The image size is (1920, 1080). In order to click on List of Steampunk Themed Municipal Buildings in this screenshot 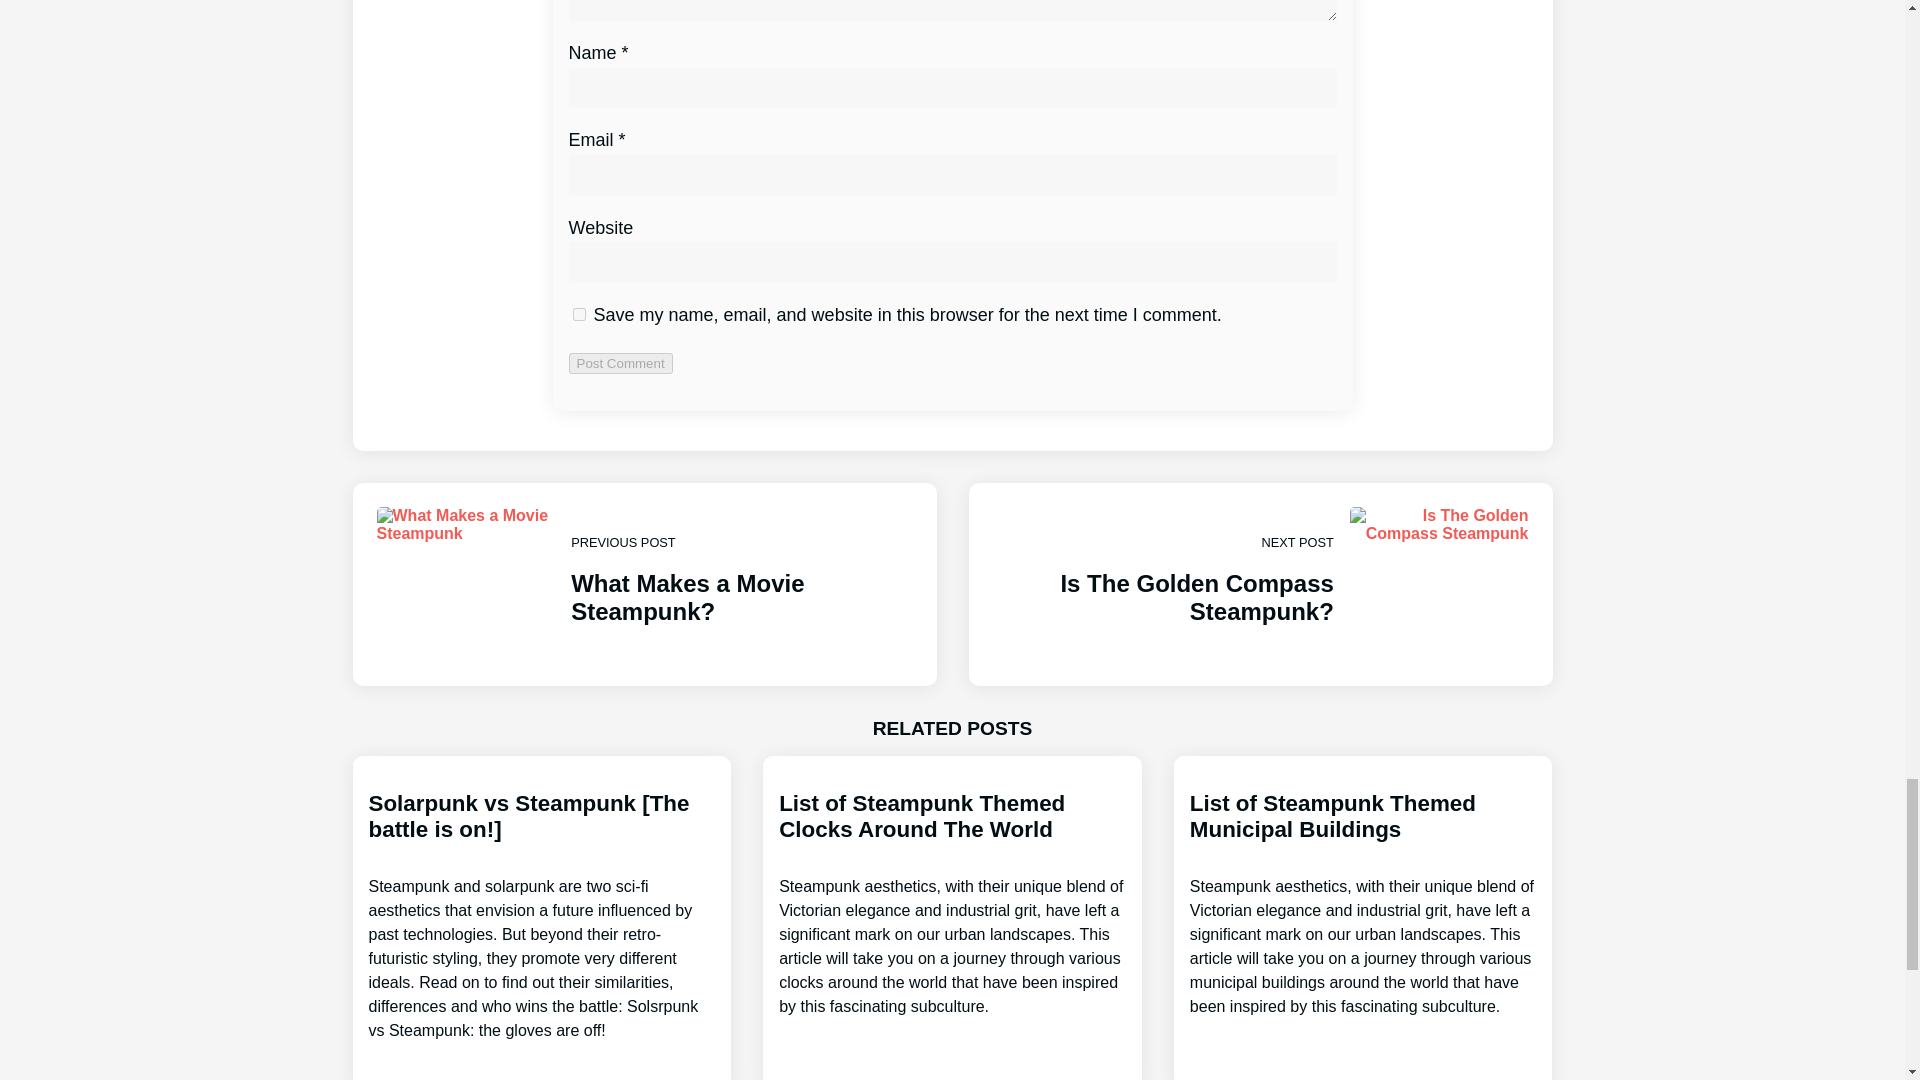, I will do `click(620, 363)`.